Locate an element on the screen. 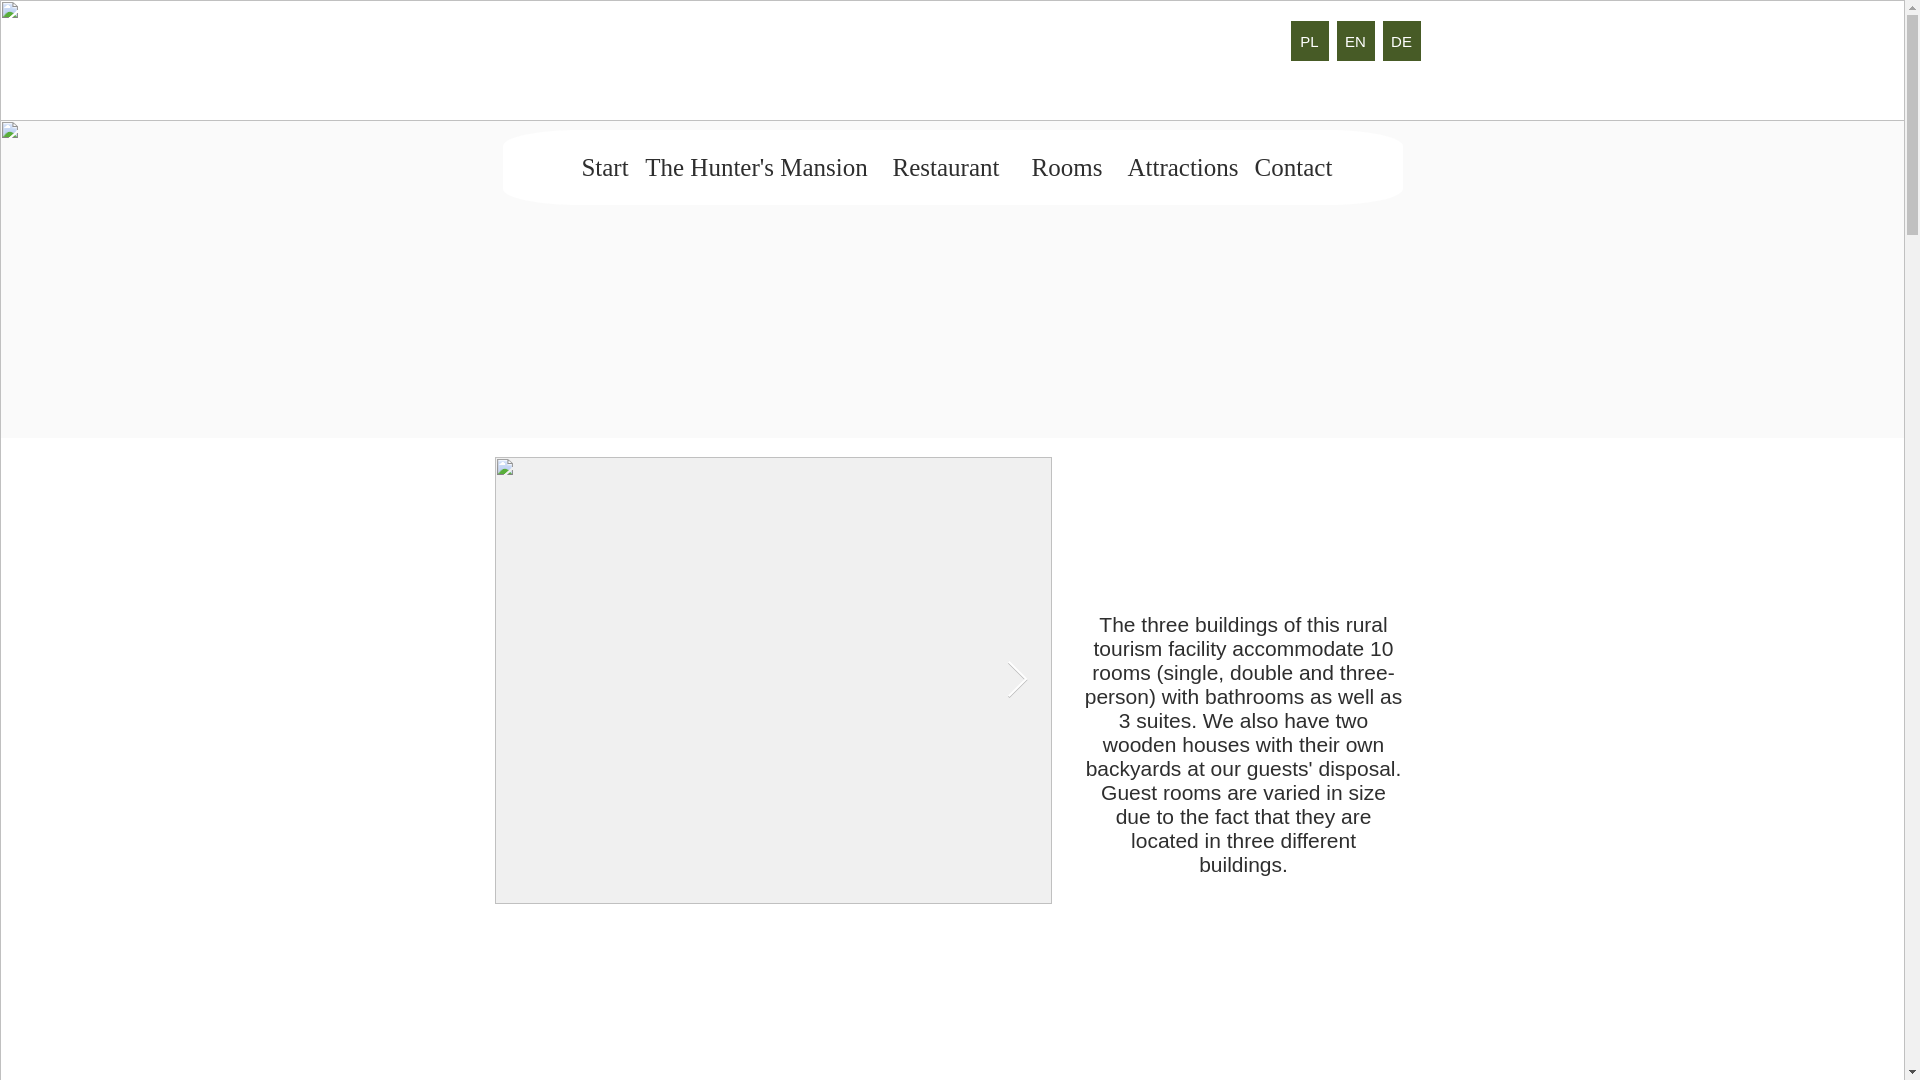 The height and width of the screenshot is (1080, 1920). DE is located at coordinates (1401, 40).